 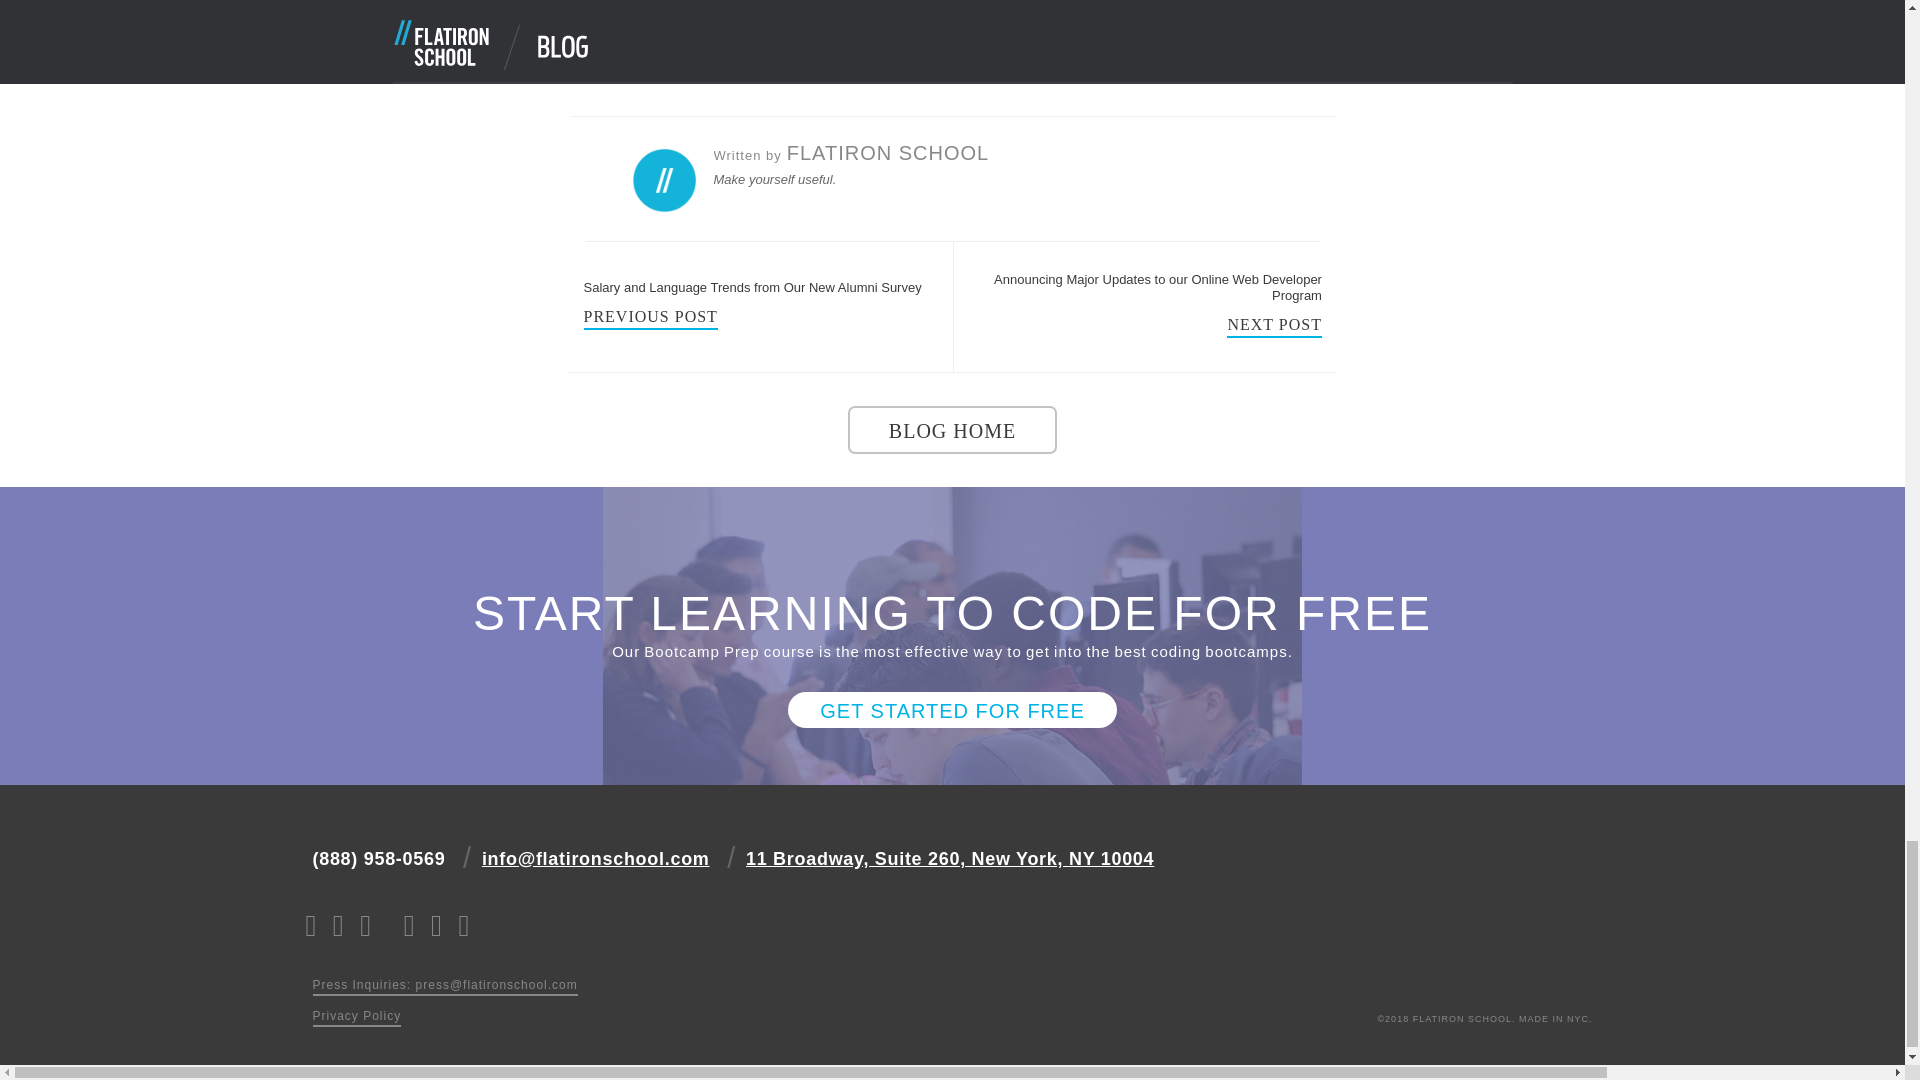 What do you see at coordinates (951, 710) in the screenshot?
I see `GET STARTED FOR FREE` at bounding box center [951, 710].